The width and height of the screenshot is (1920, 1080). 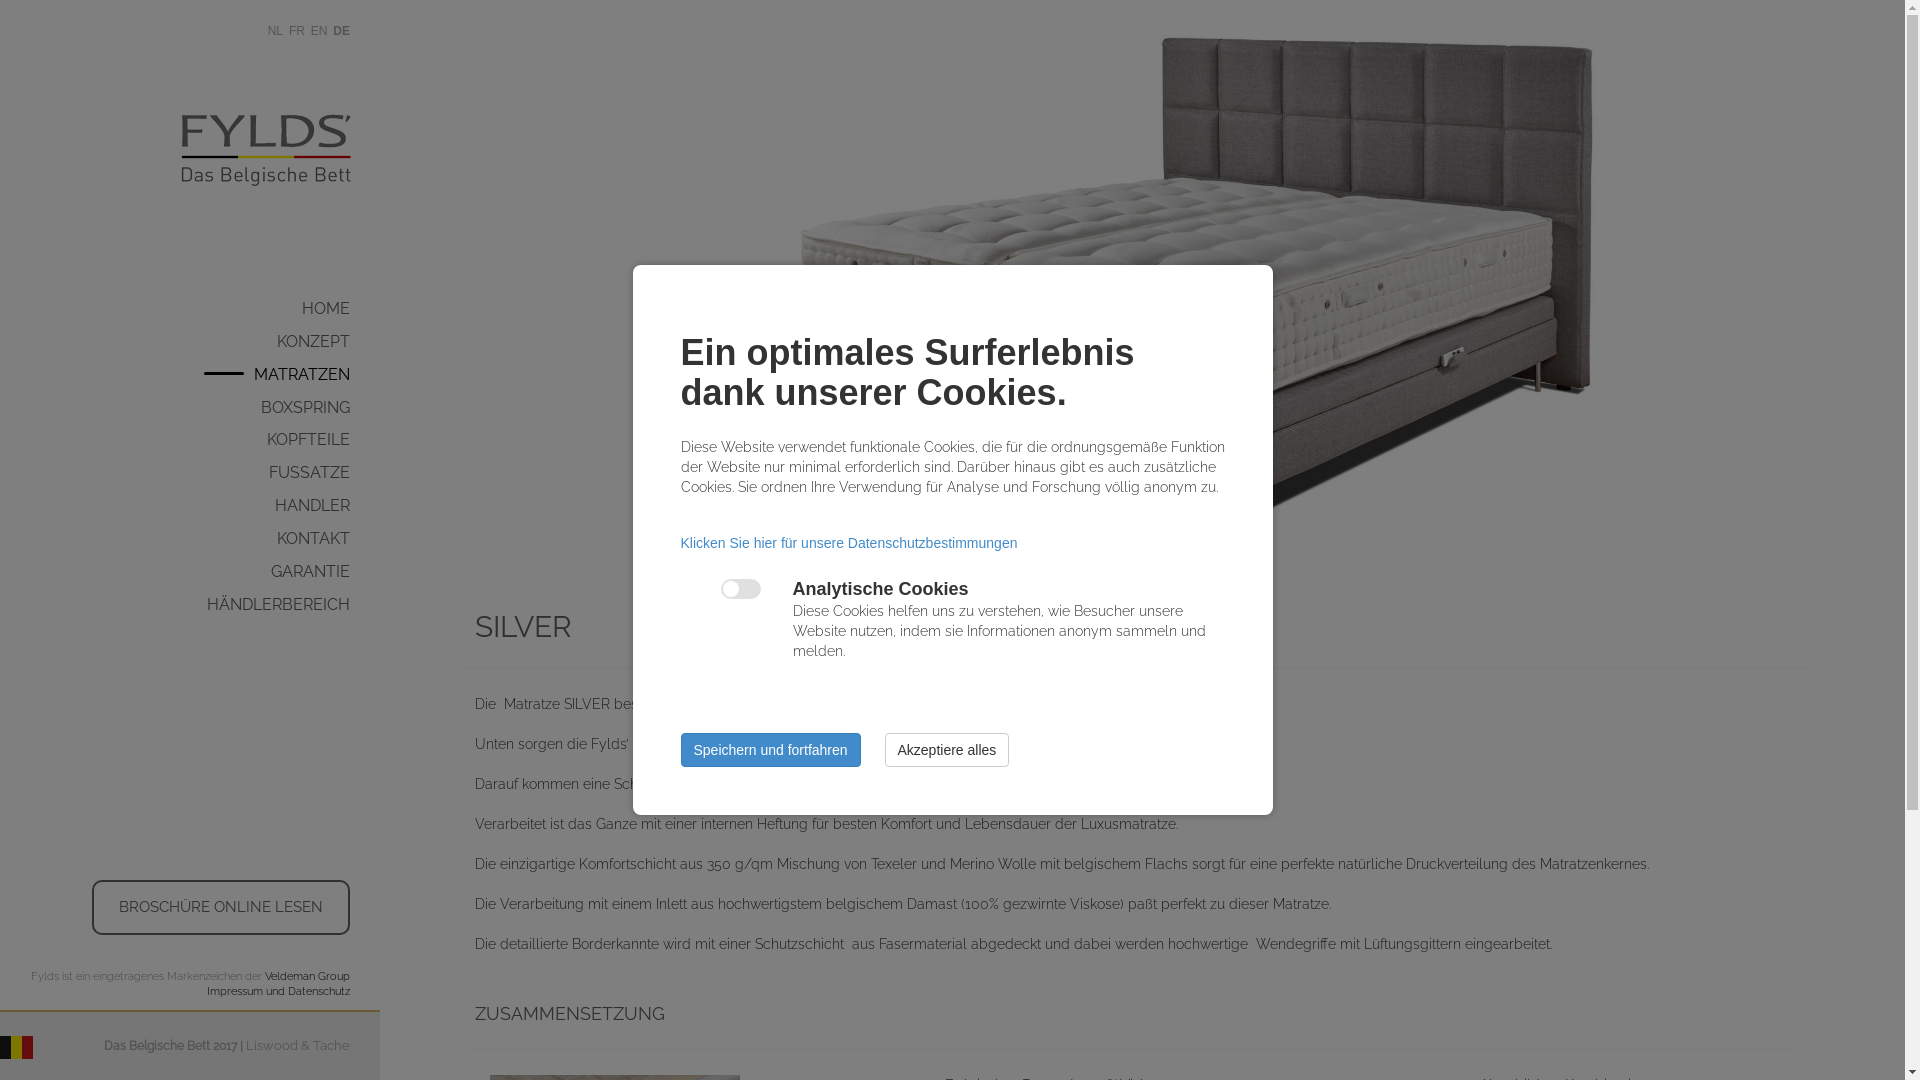 I want to click on SILVER, so click(x=480, y=490).